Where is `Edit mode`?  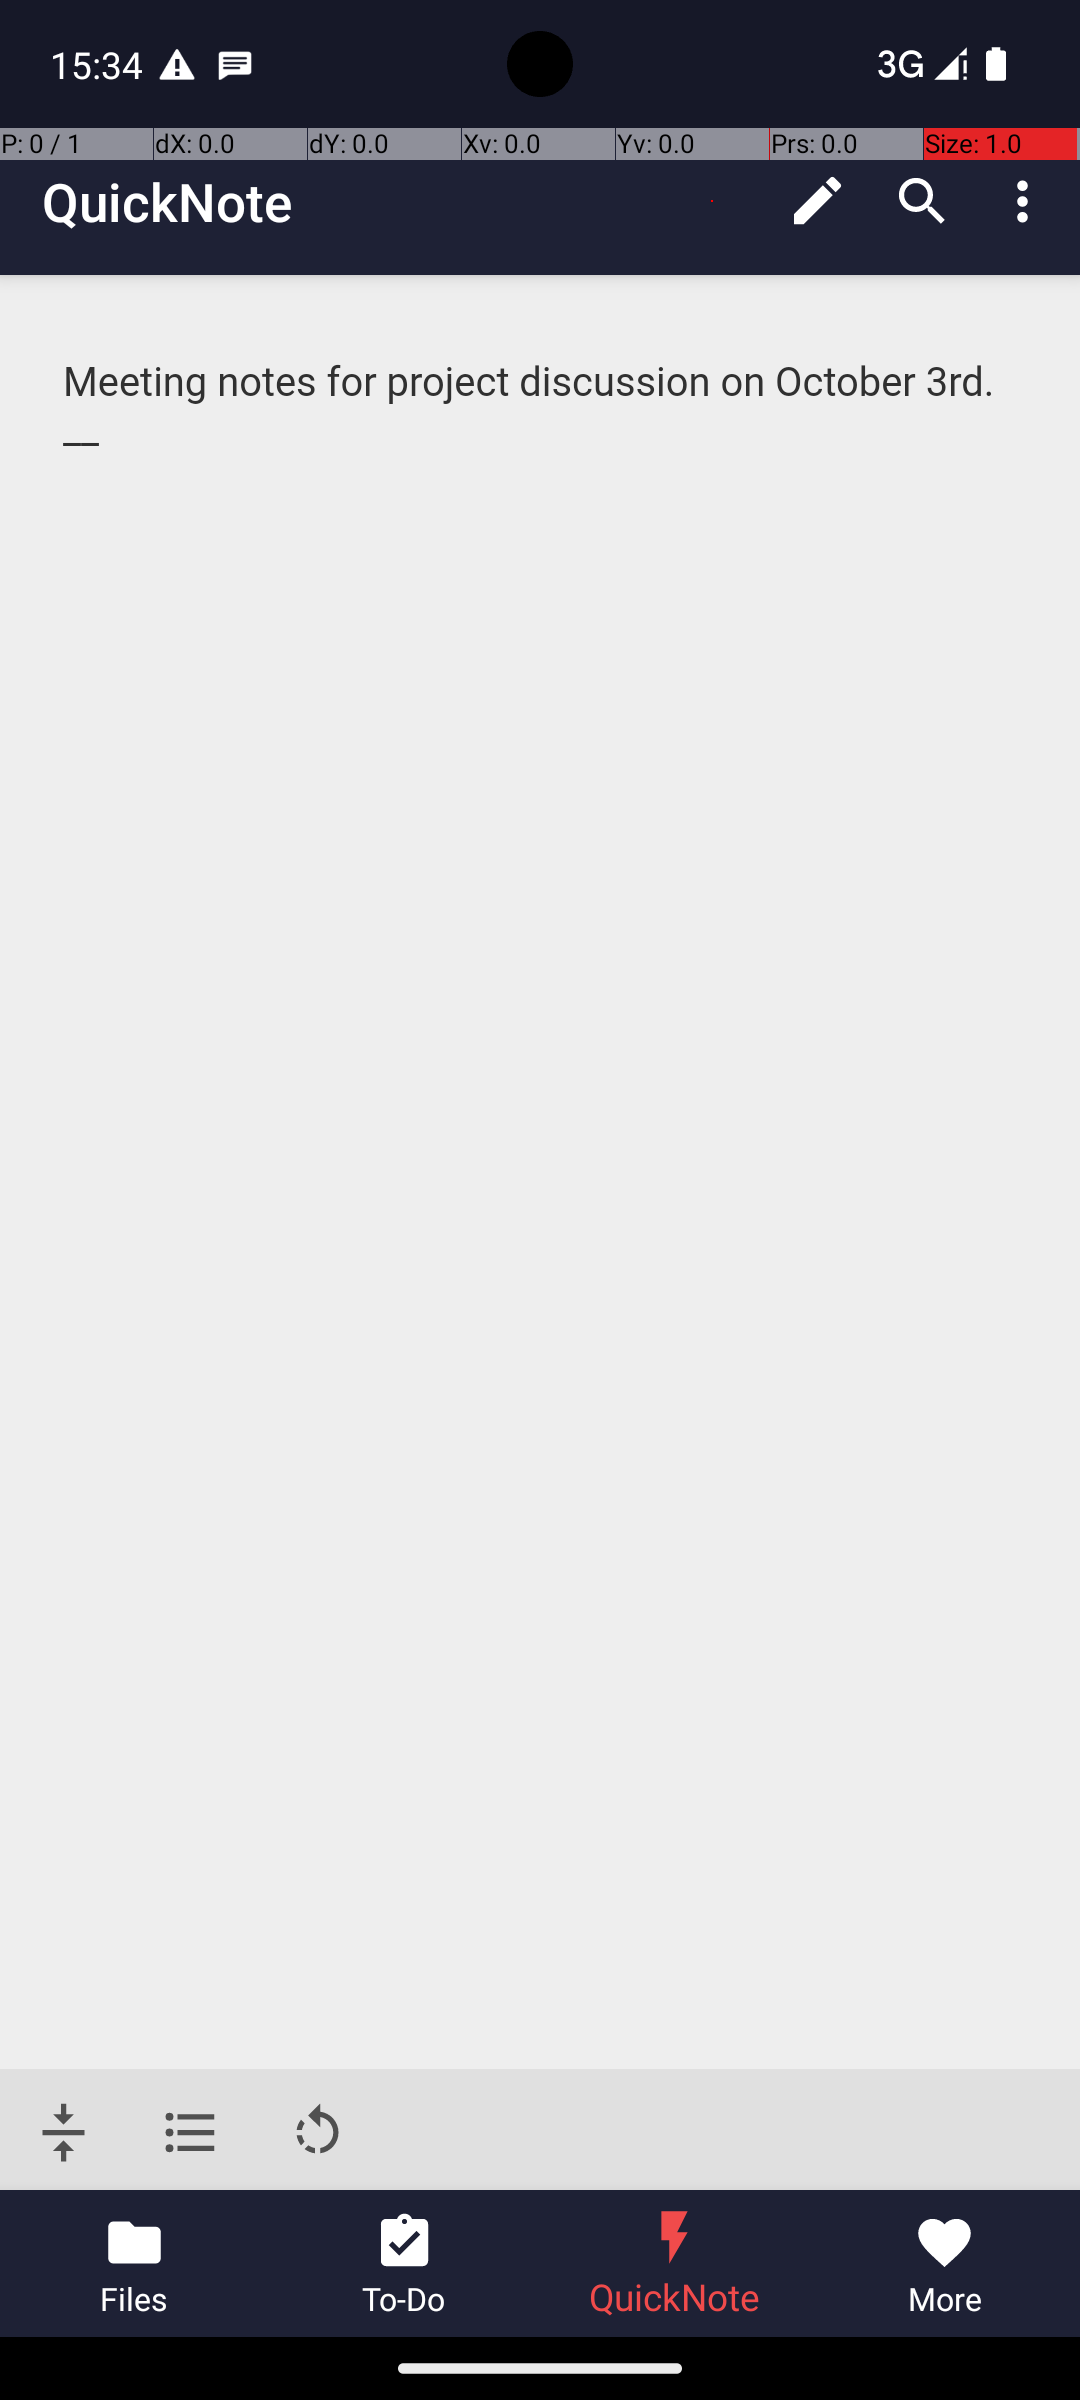 Edit mode is located at coordinates (818, 201).